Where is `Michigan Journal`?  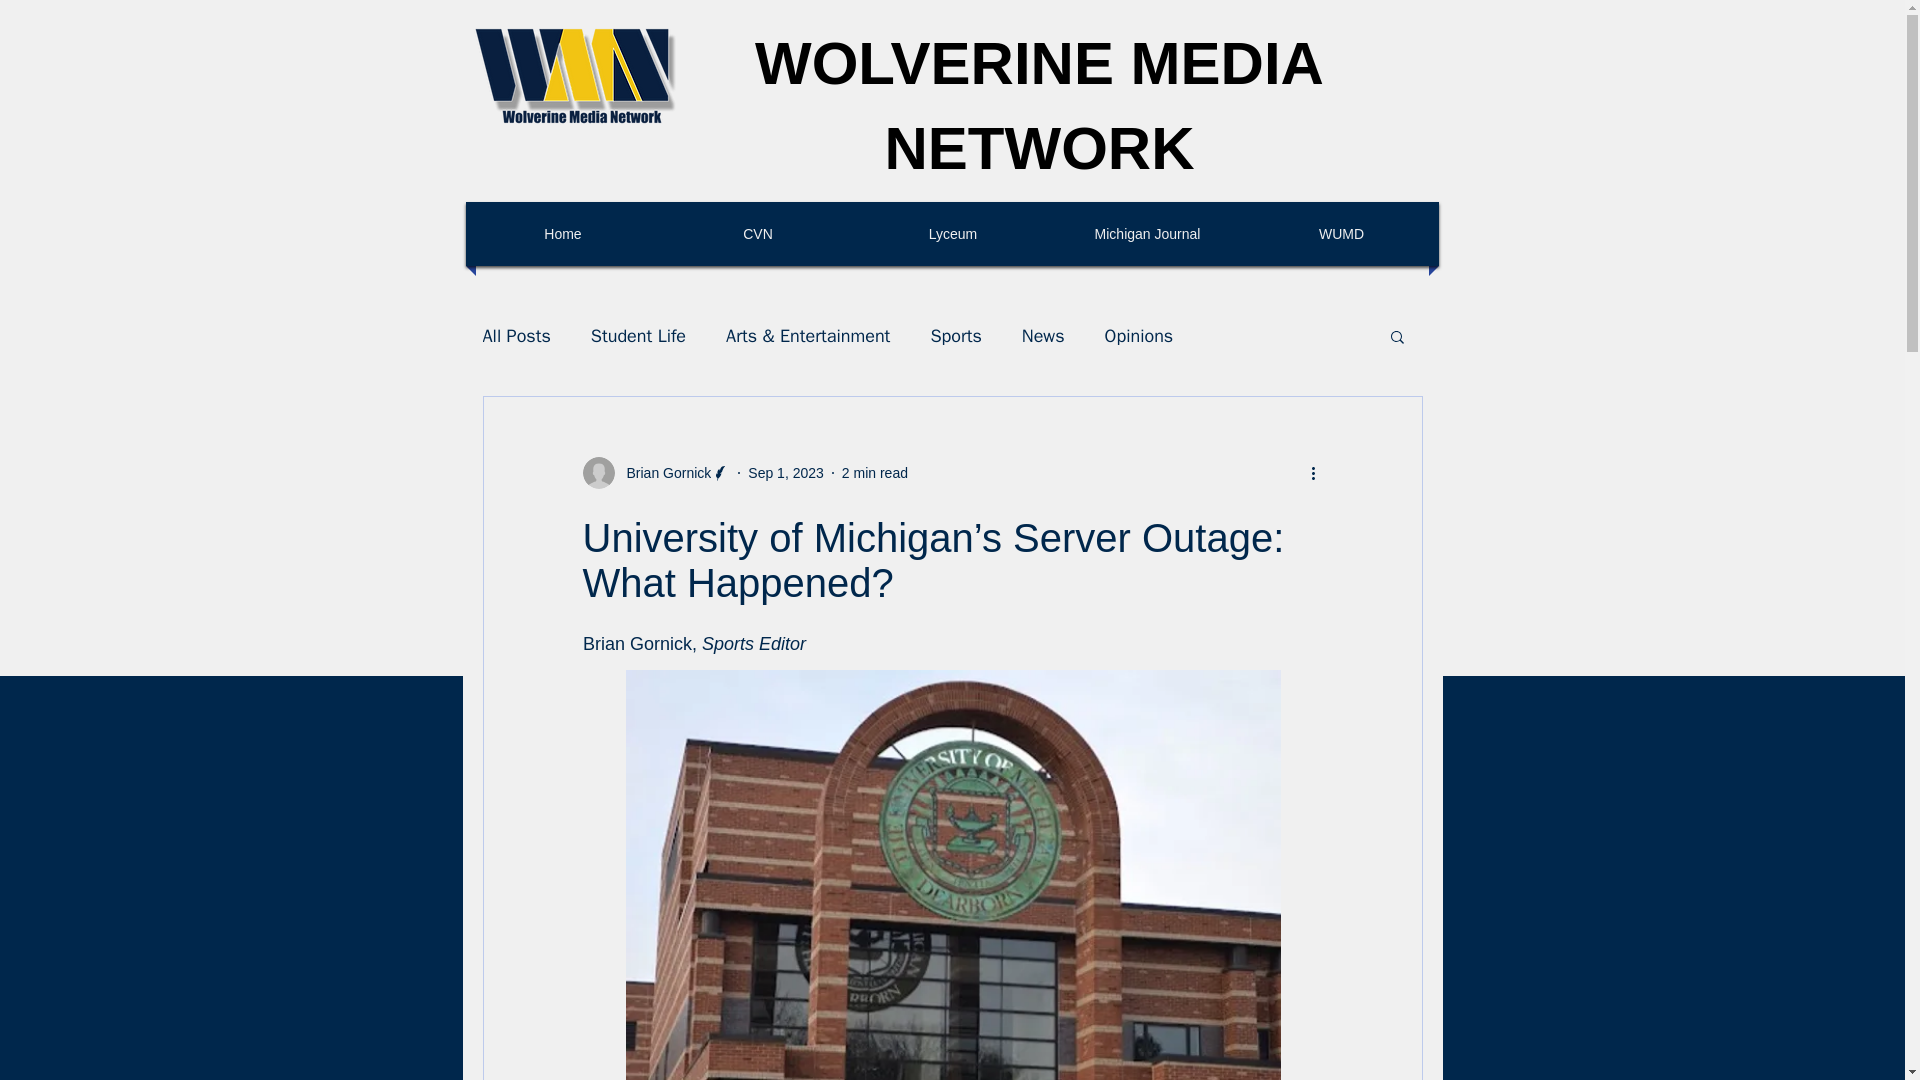
Michigan Journal is located at coordinates (1148, 233).